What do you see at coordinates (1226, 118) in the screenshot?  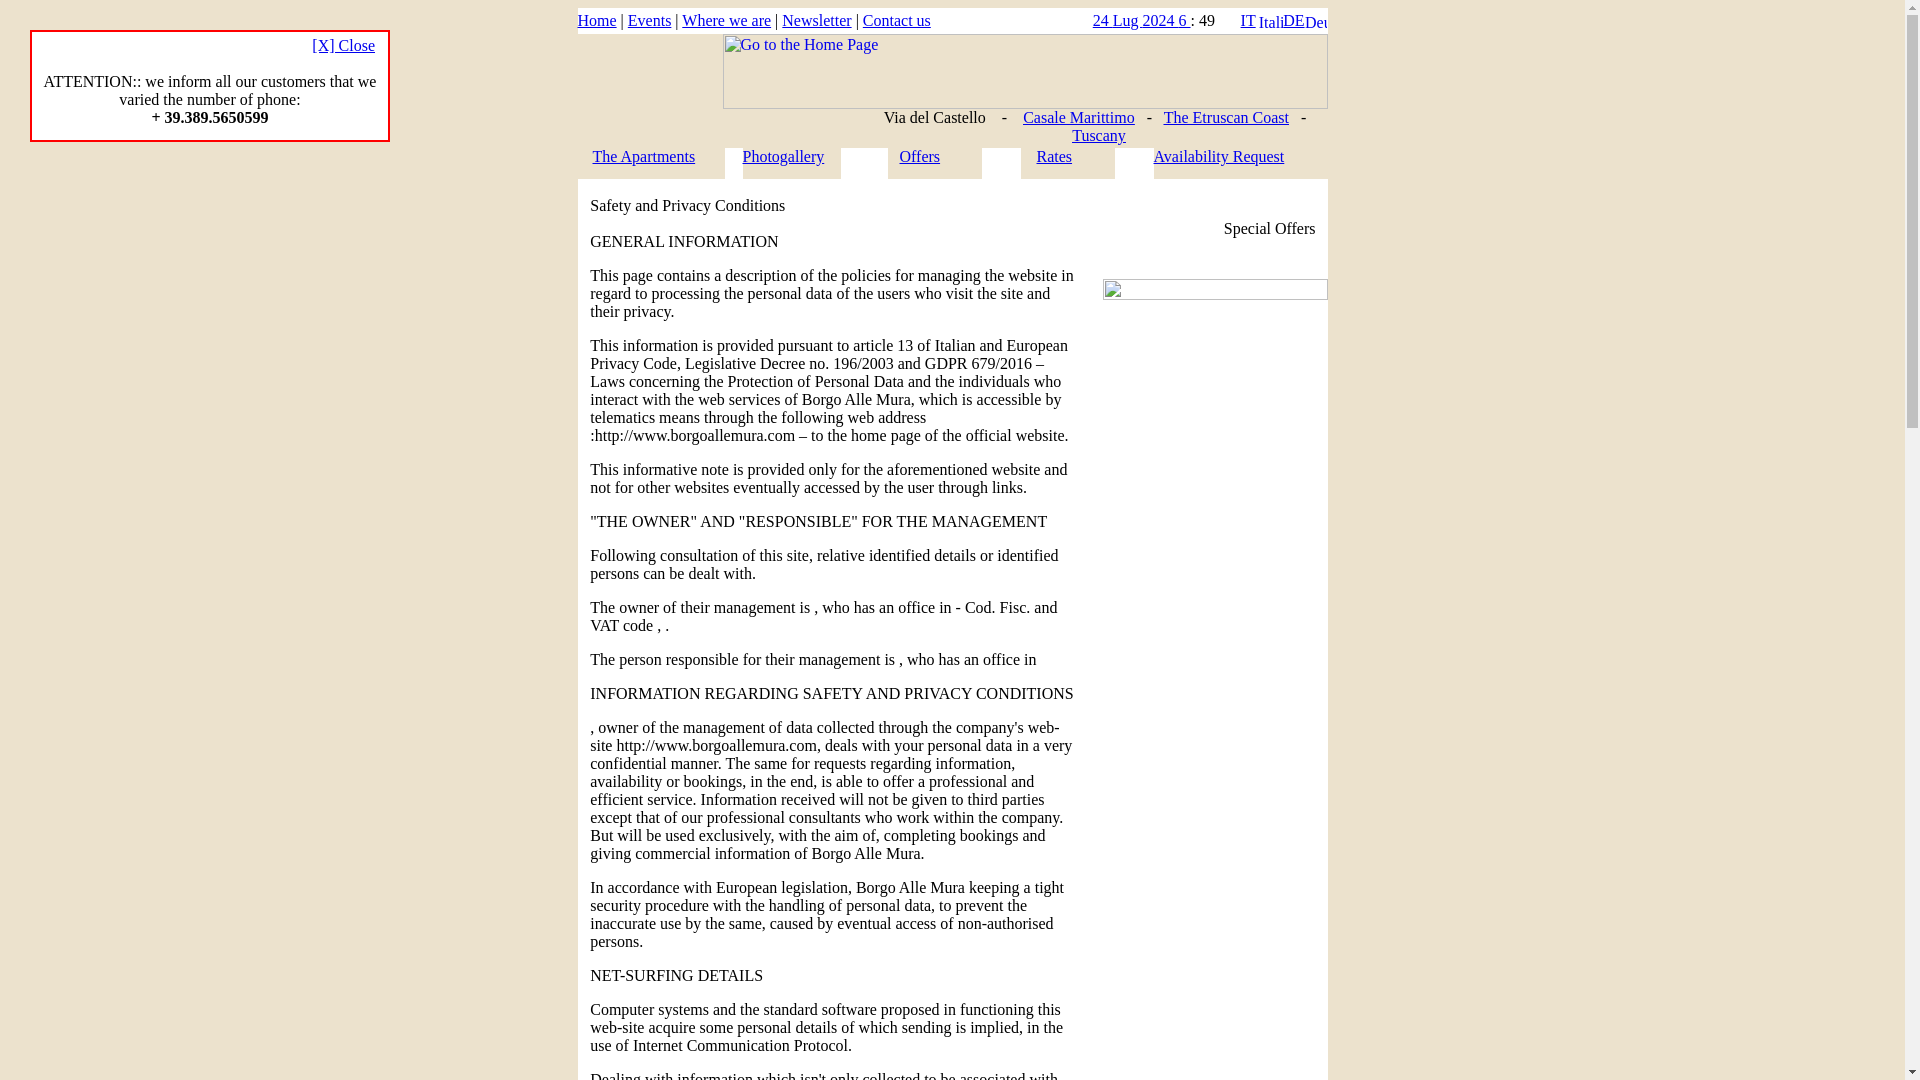 I see `The Etruscan Coast` at bounding box center [1226, 118].